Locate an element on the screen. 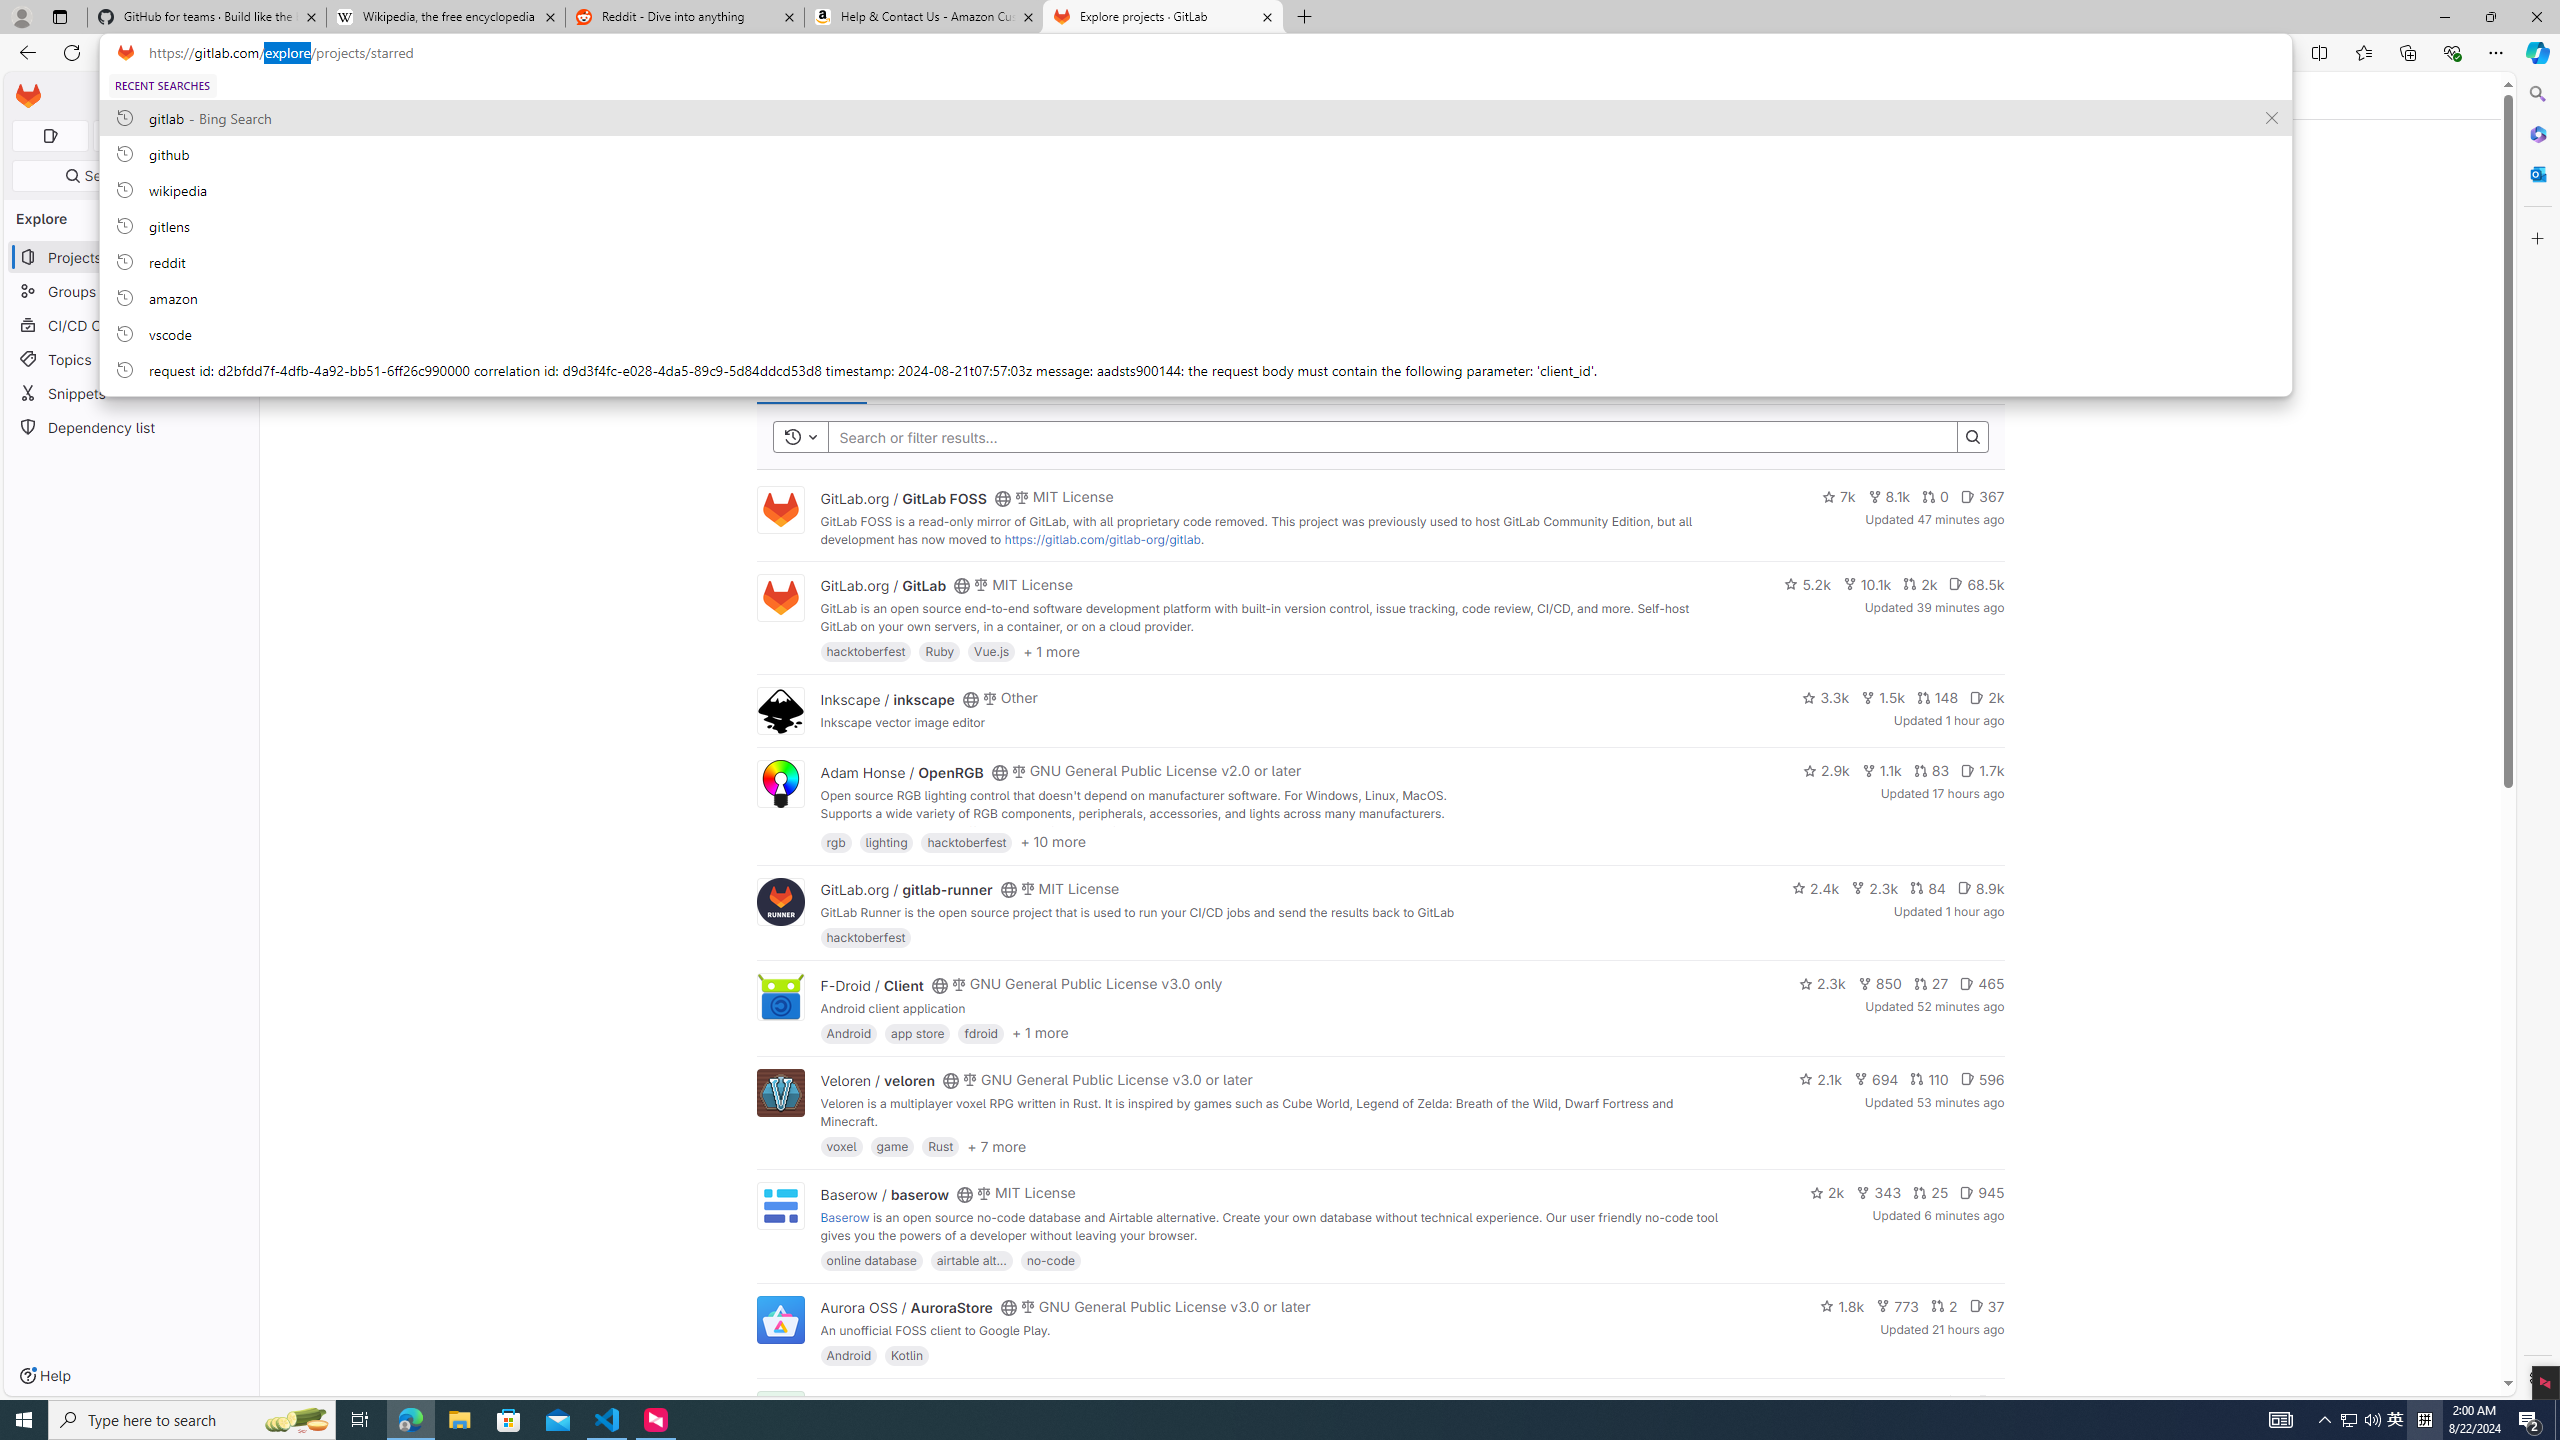  Aurora OSS / AuroraStore is located at coordinates (906, 1308).